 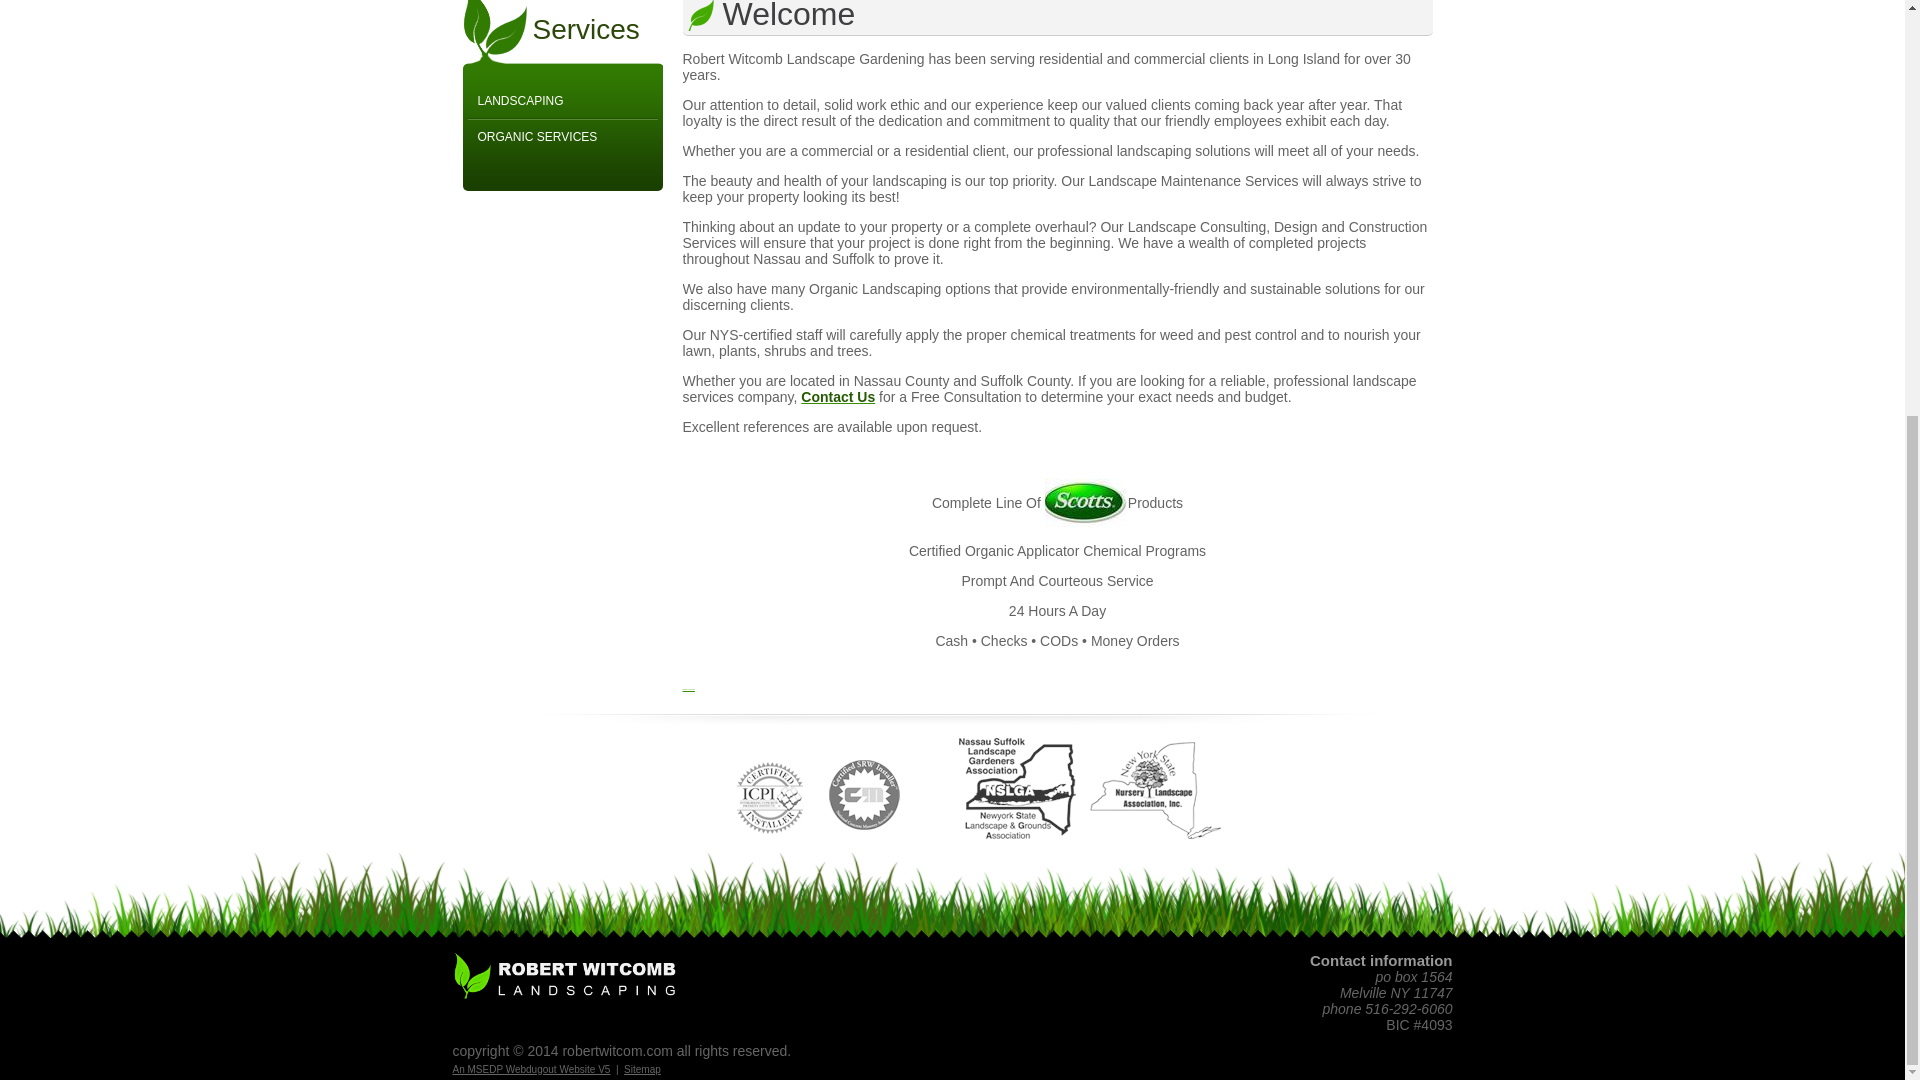 What do you see at coordinates (563, 101) in the screenshot?
I see `Landscaping` at bounding box center [563, 101].